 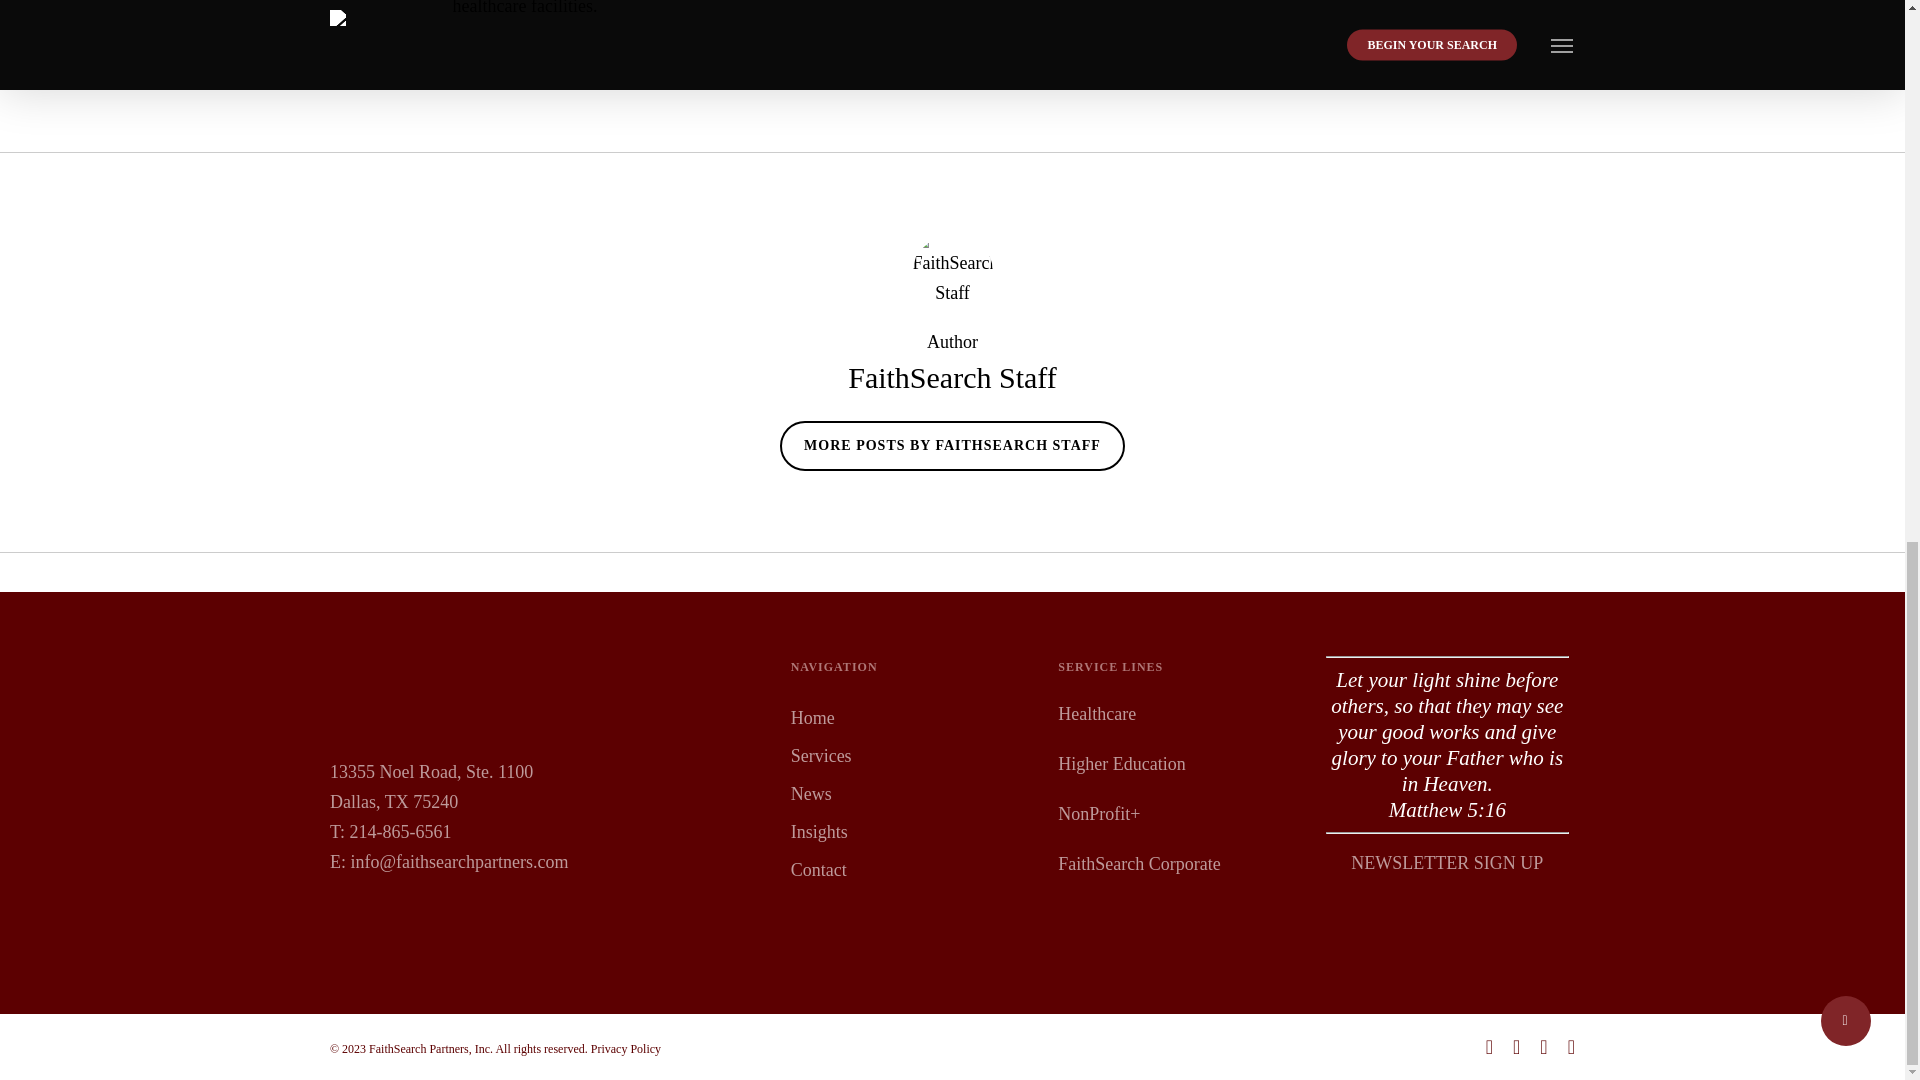 What do you see at coordinates (912, 756) in the screenshot?
I see `Services` at bounding box center [912, 756].